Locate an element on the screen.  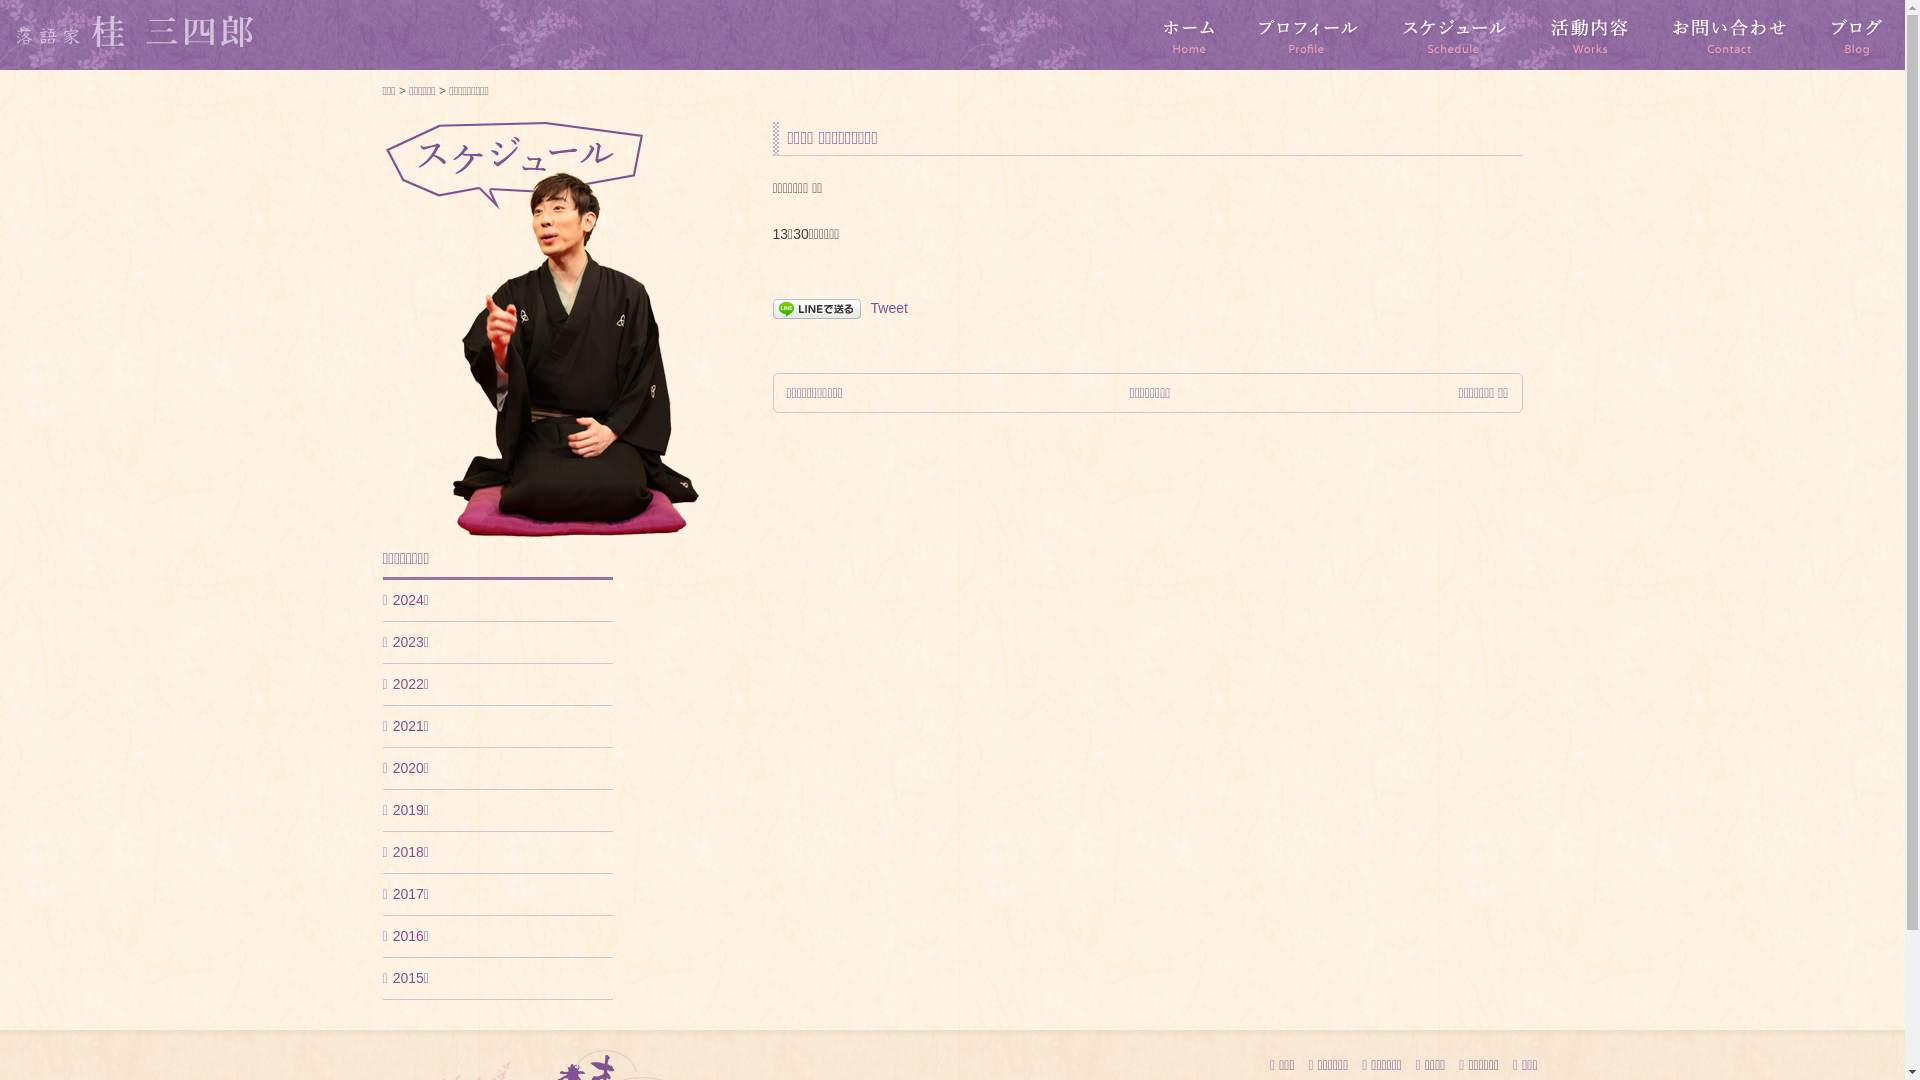
Tweet is located at coordinates (888, 308).